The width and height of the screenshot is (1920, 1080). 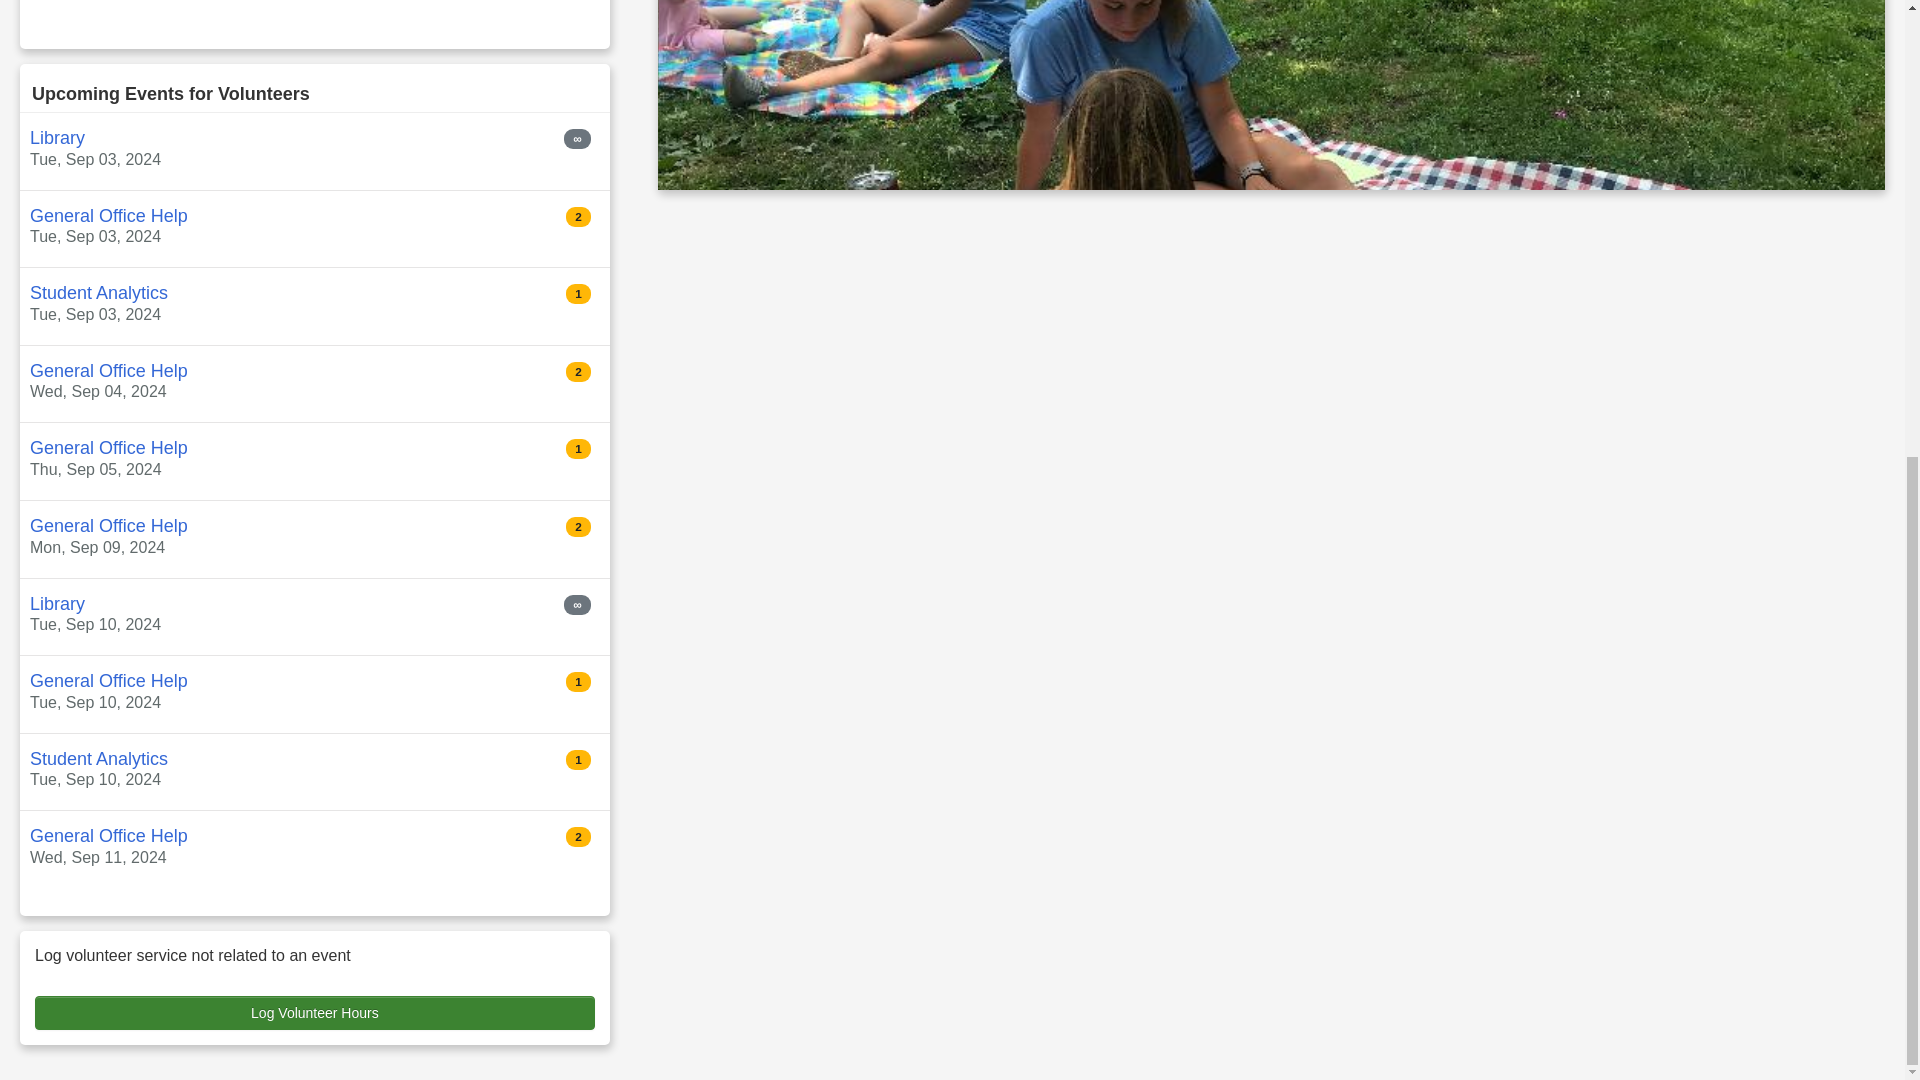 I want to click on 2 of 2 signups still needed, so click(x=578, y=372).